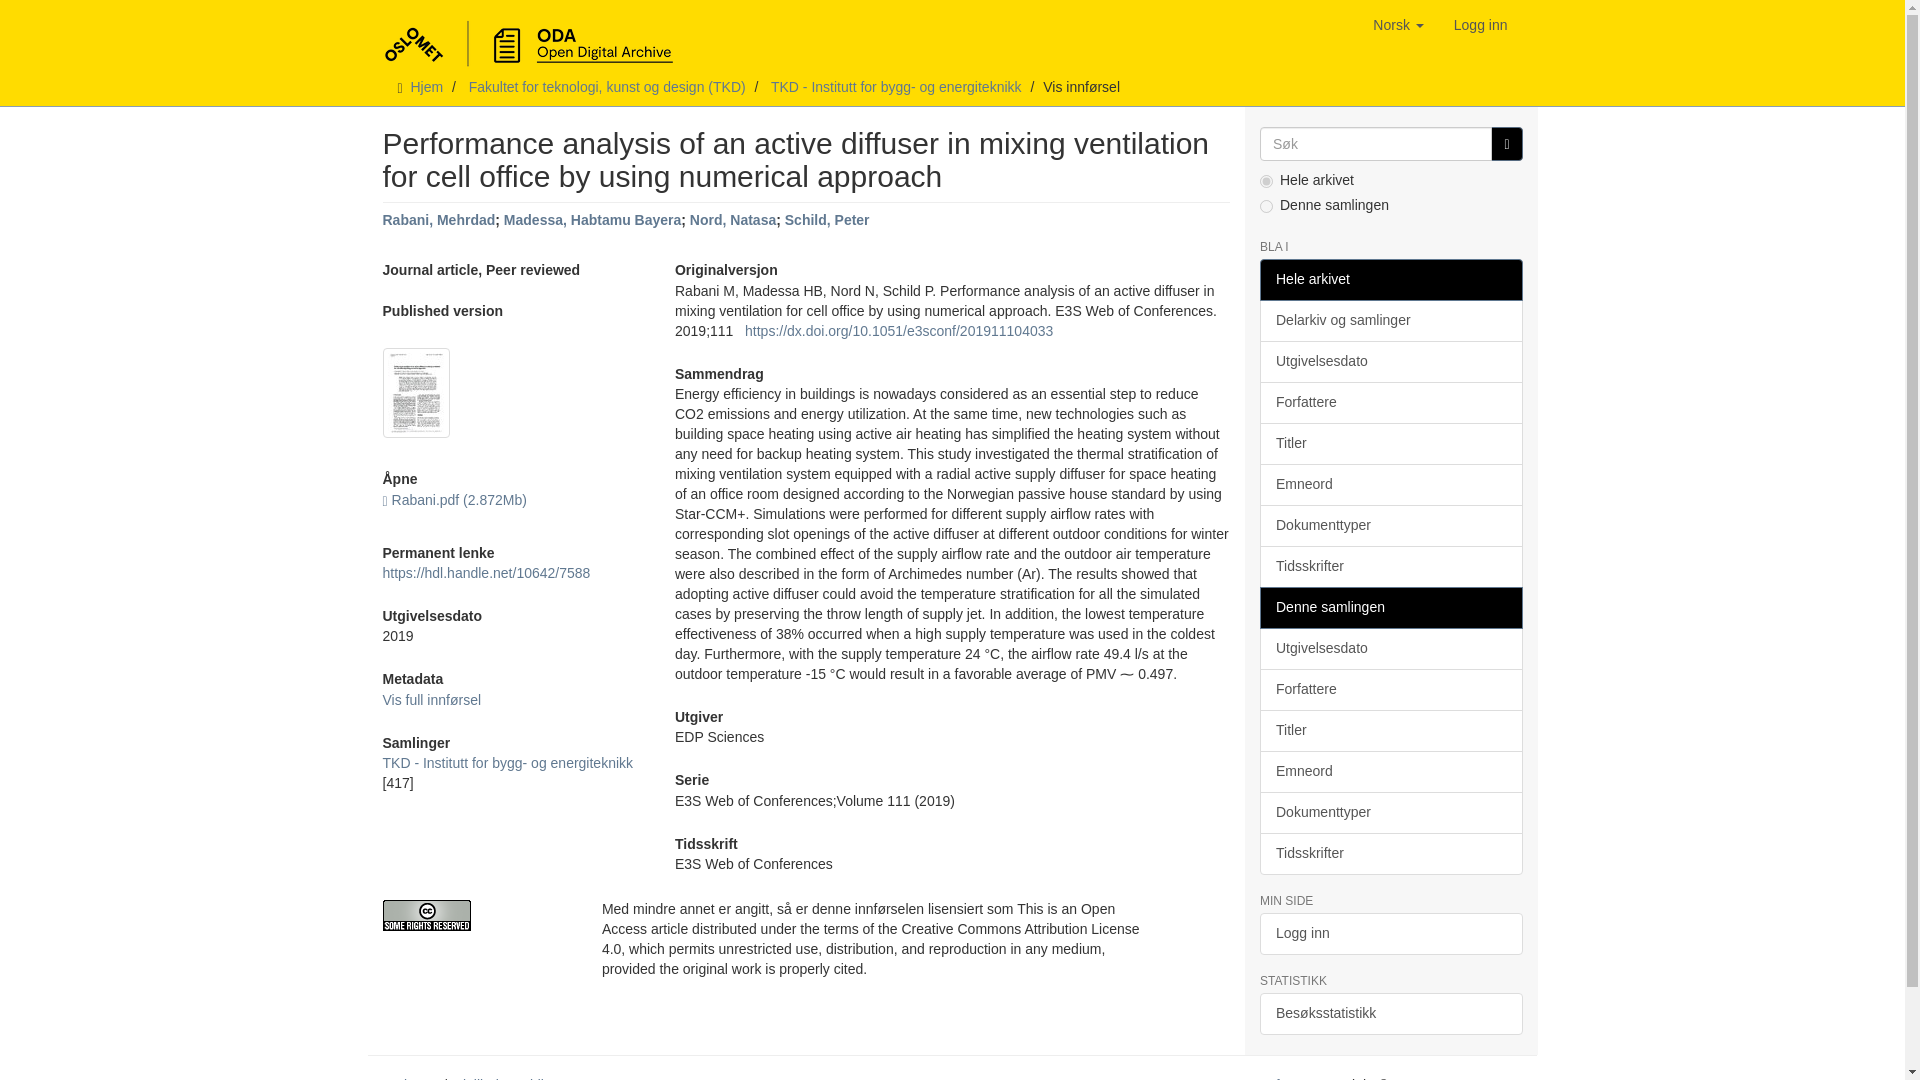 Image resolution: width=1920 pixels, height=1080 pixels. Describe the element at coordinates (1390, 362) in the screenshot. I see `Utgivelsesdato` at that location.